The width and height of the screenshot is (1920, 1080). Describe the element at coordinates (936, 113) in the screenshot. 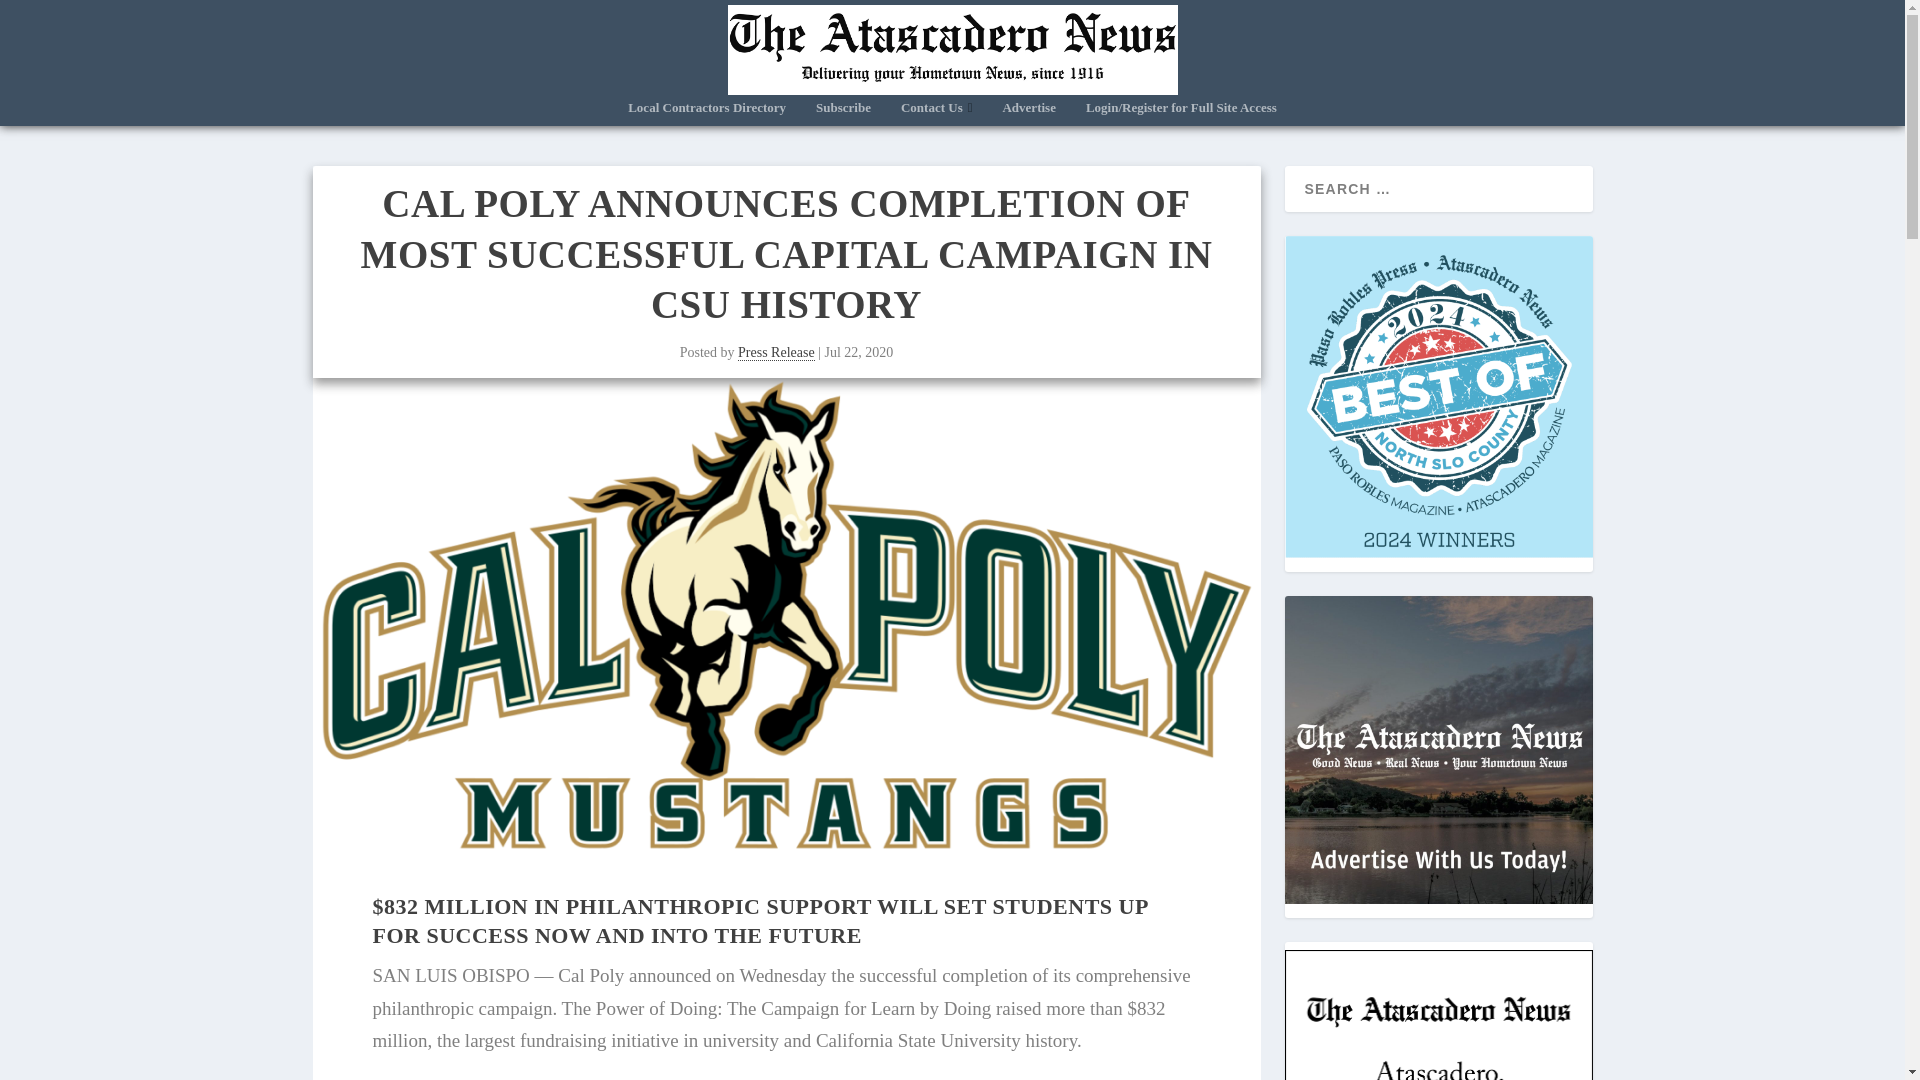

I see `Contact Us` at that location.